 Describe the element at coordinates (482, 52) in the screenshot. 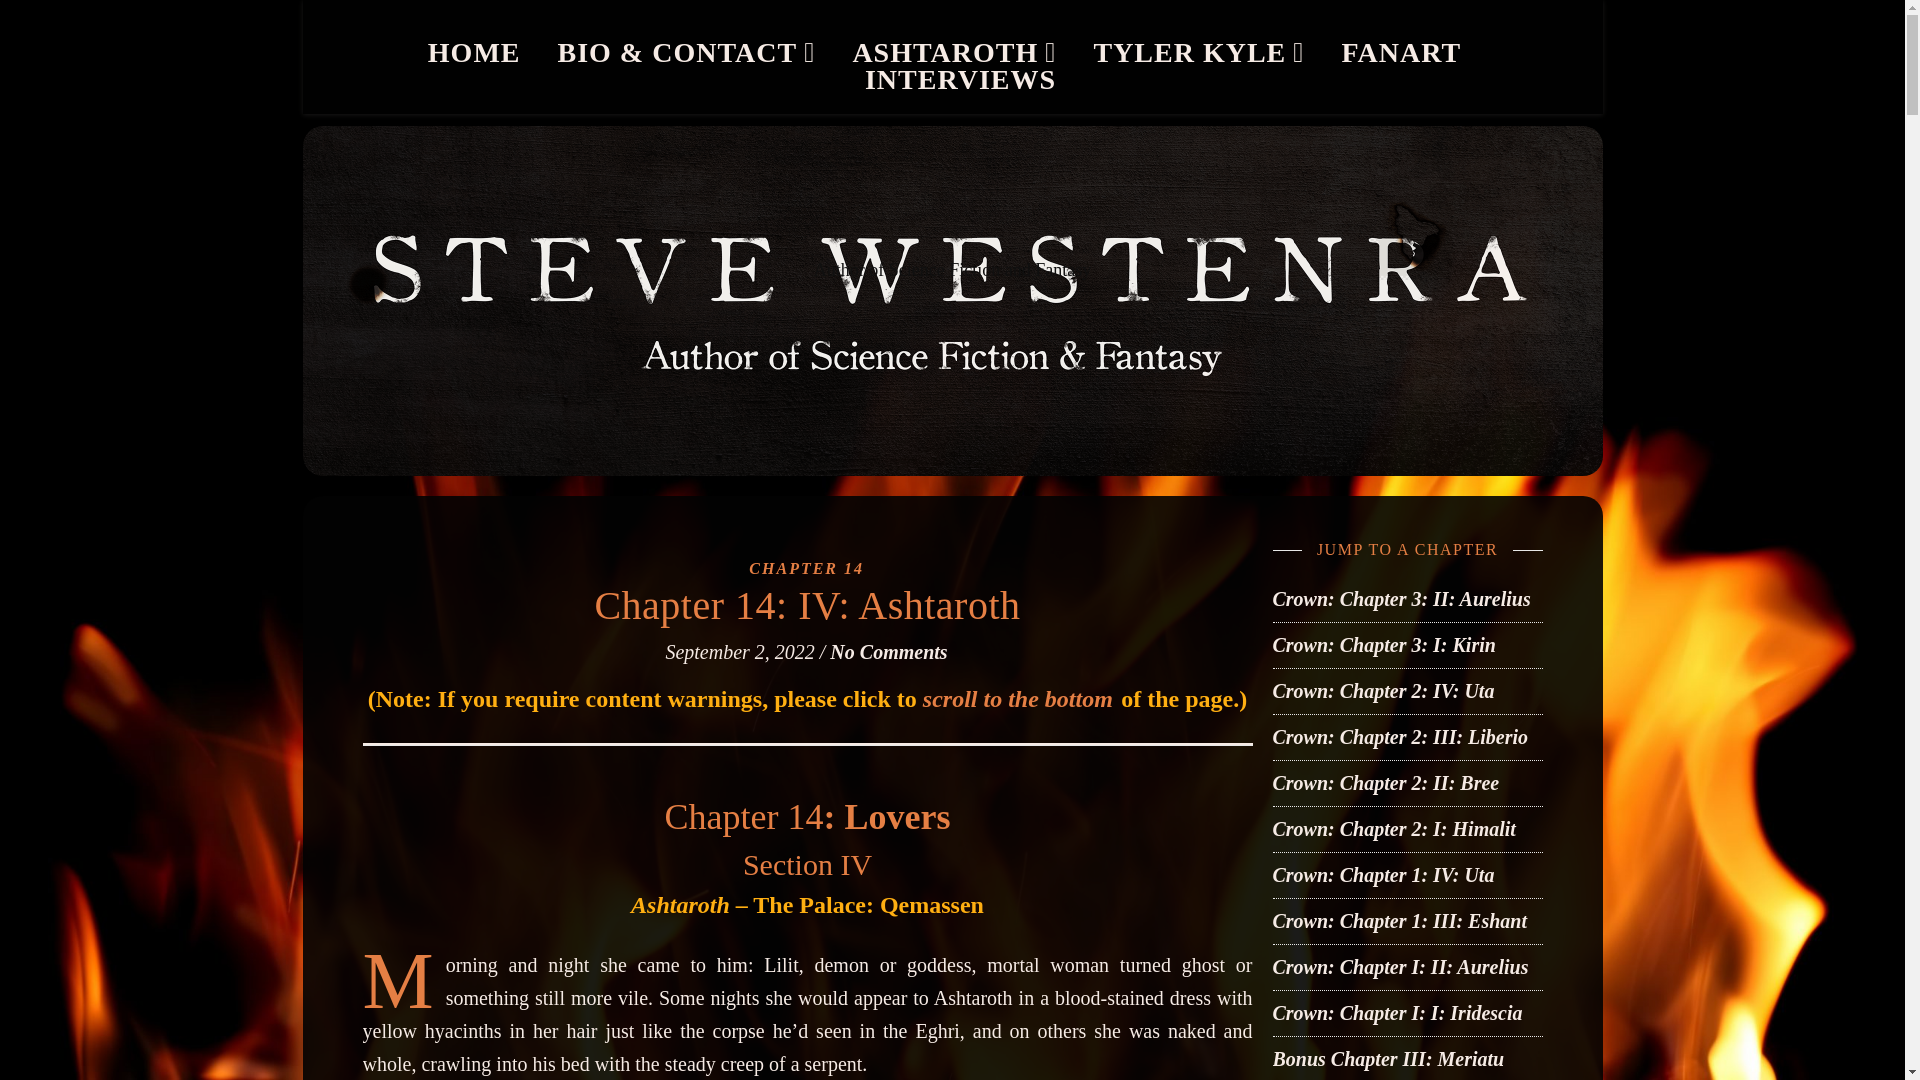

I see `HOME` at that location.